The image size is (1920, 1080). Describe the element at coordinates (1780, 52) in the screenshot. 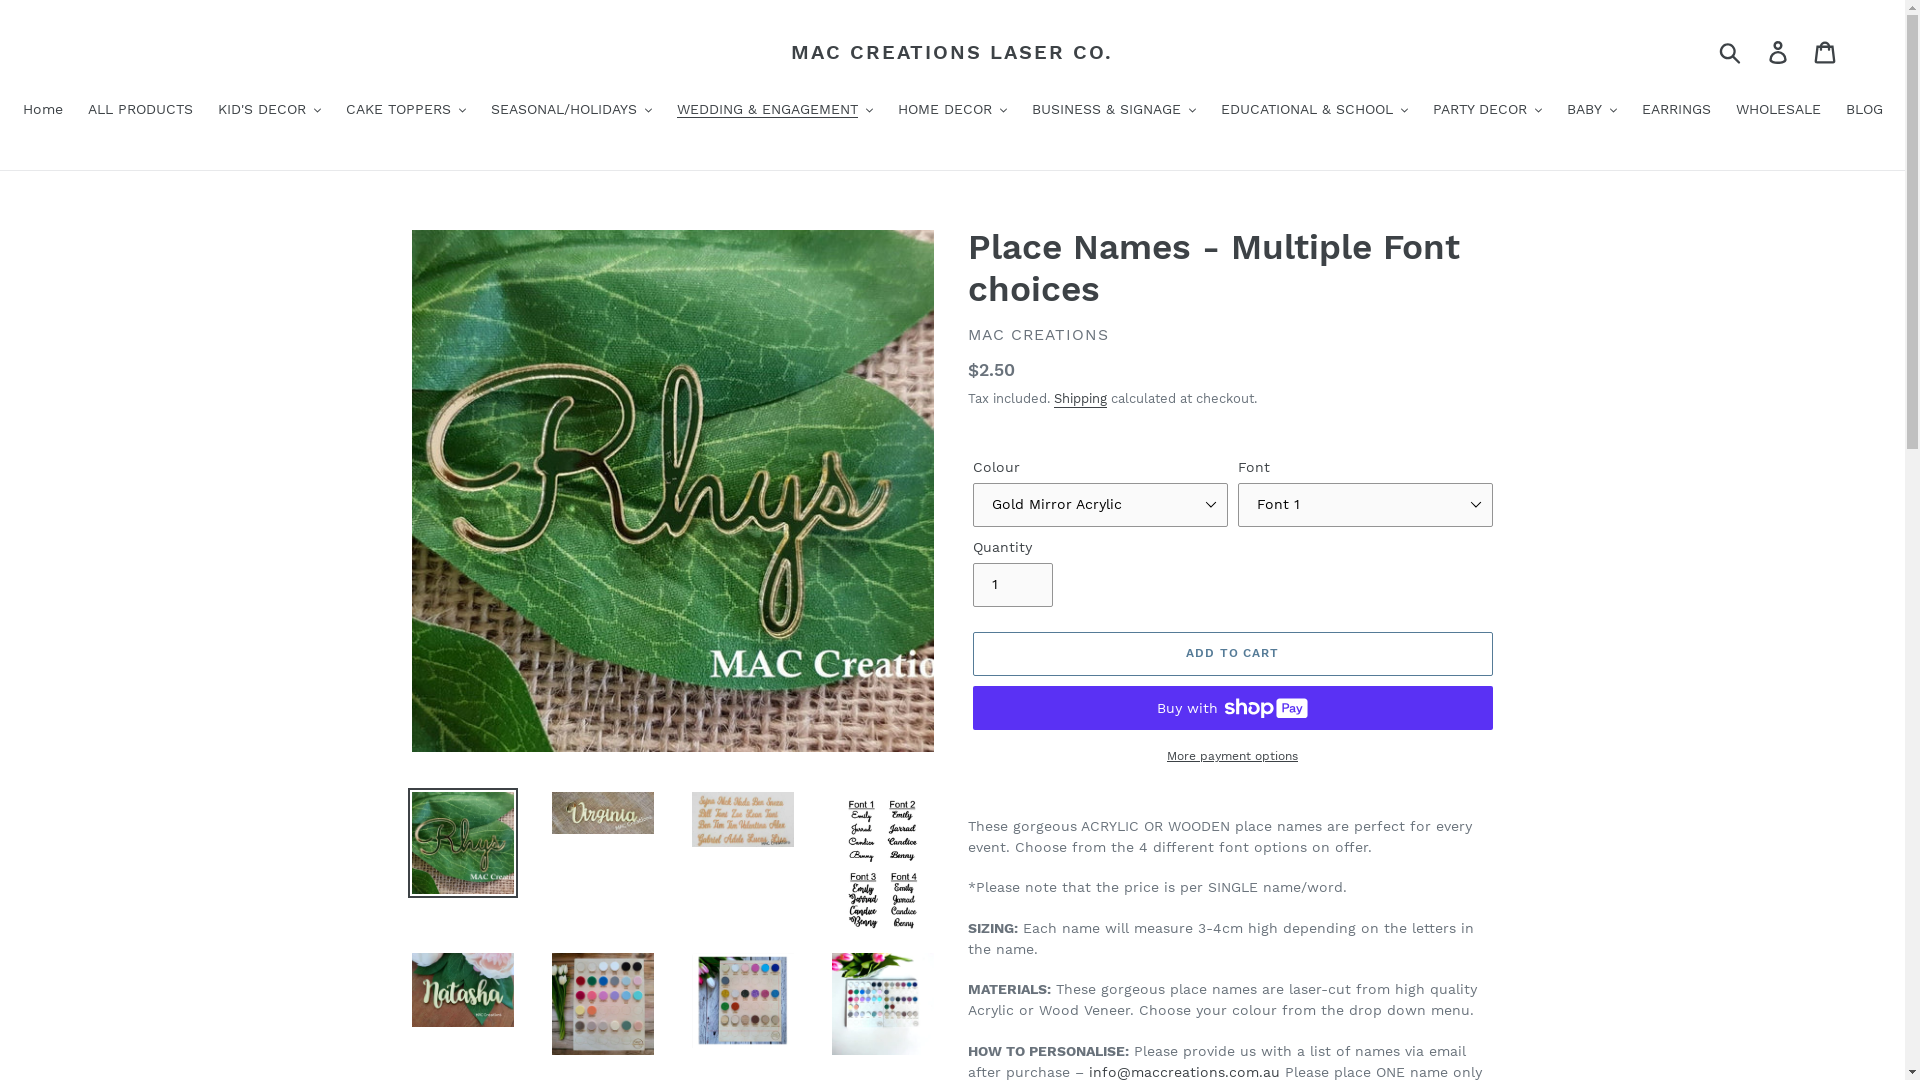

I see `Log in` at that location.